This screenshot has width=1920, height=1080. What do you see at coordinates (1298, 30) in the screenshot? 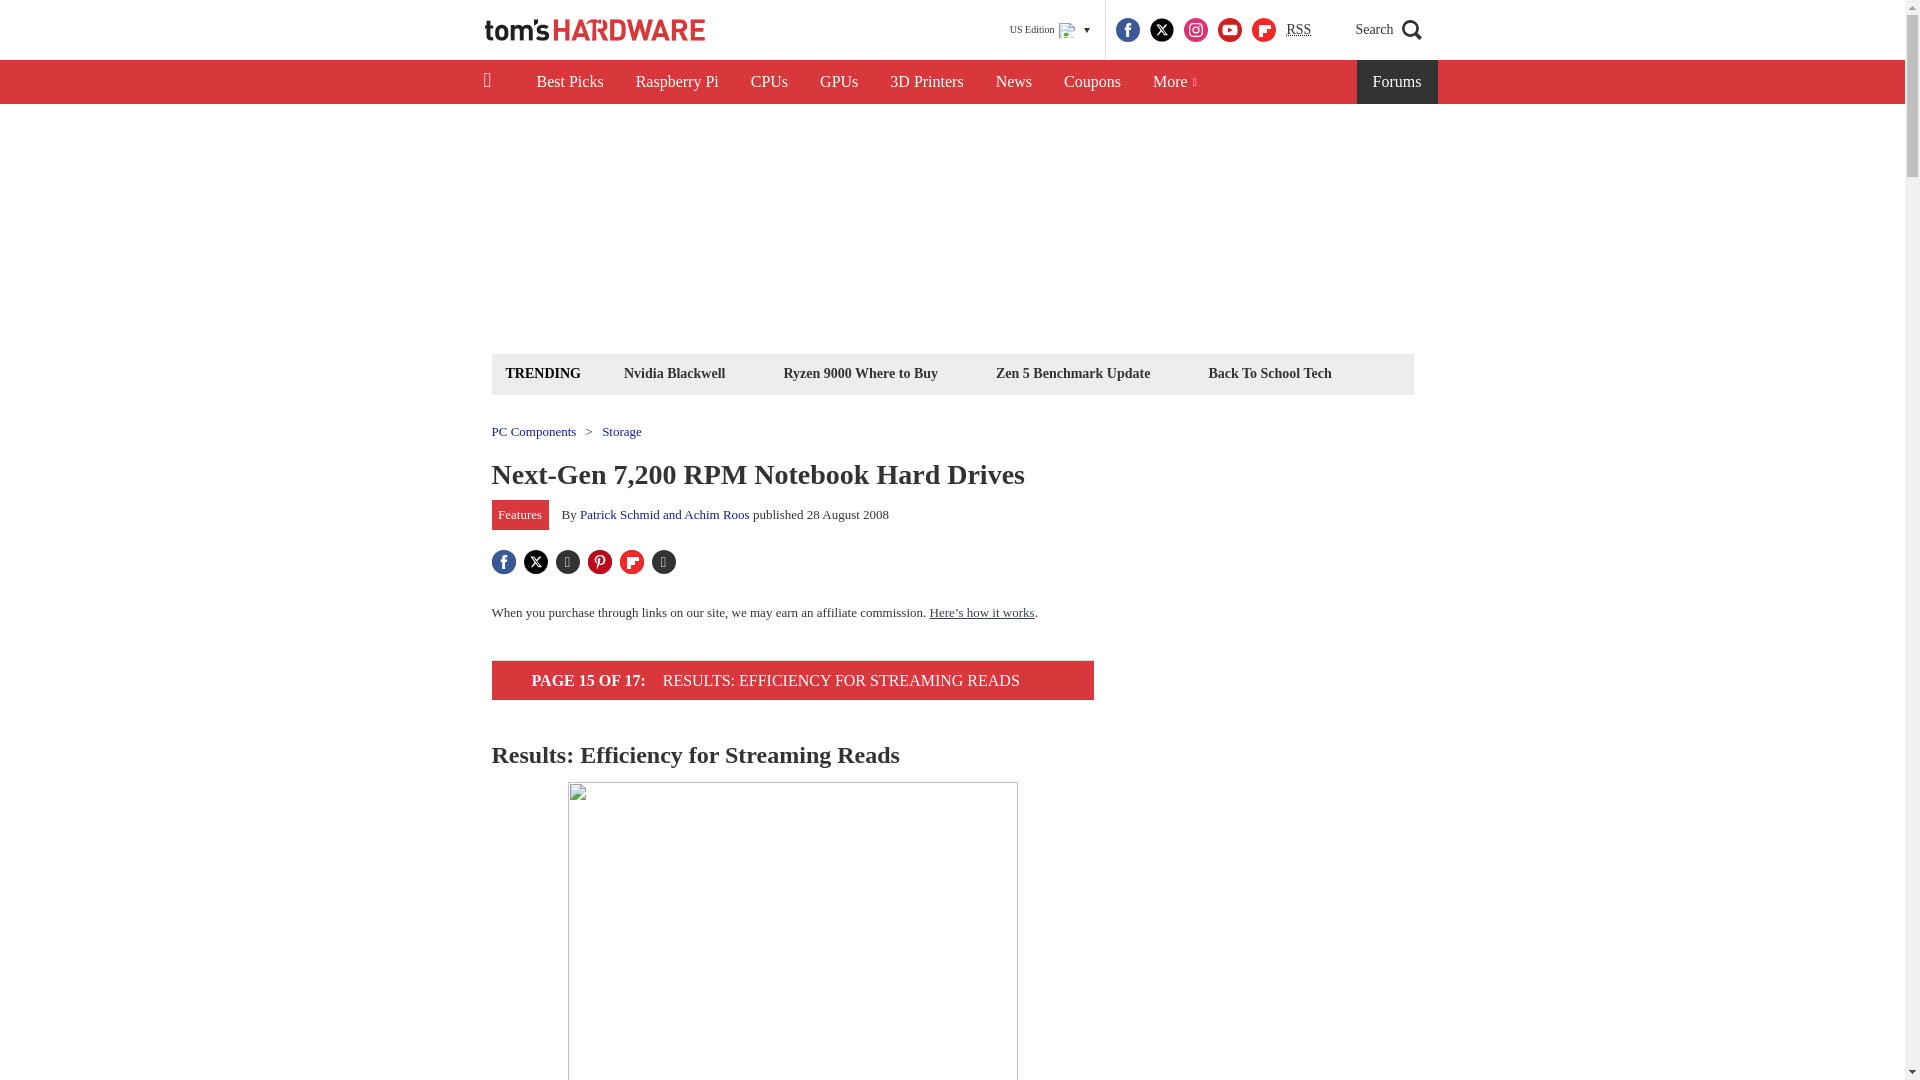
I see `RSS` at bounding box center [1298, 30].